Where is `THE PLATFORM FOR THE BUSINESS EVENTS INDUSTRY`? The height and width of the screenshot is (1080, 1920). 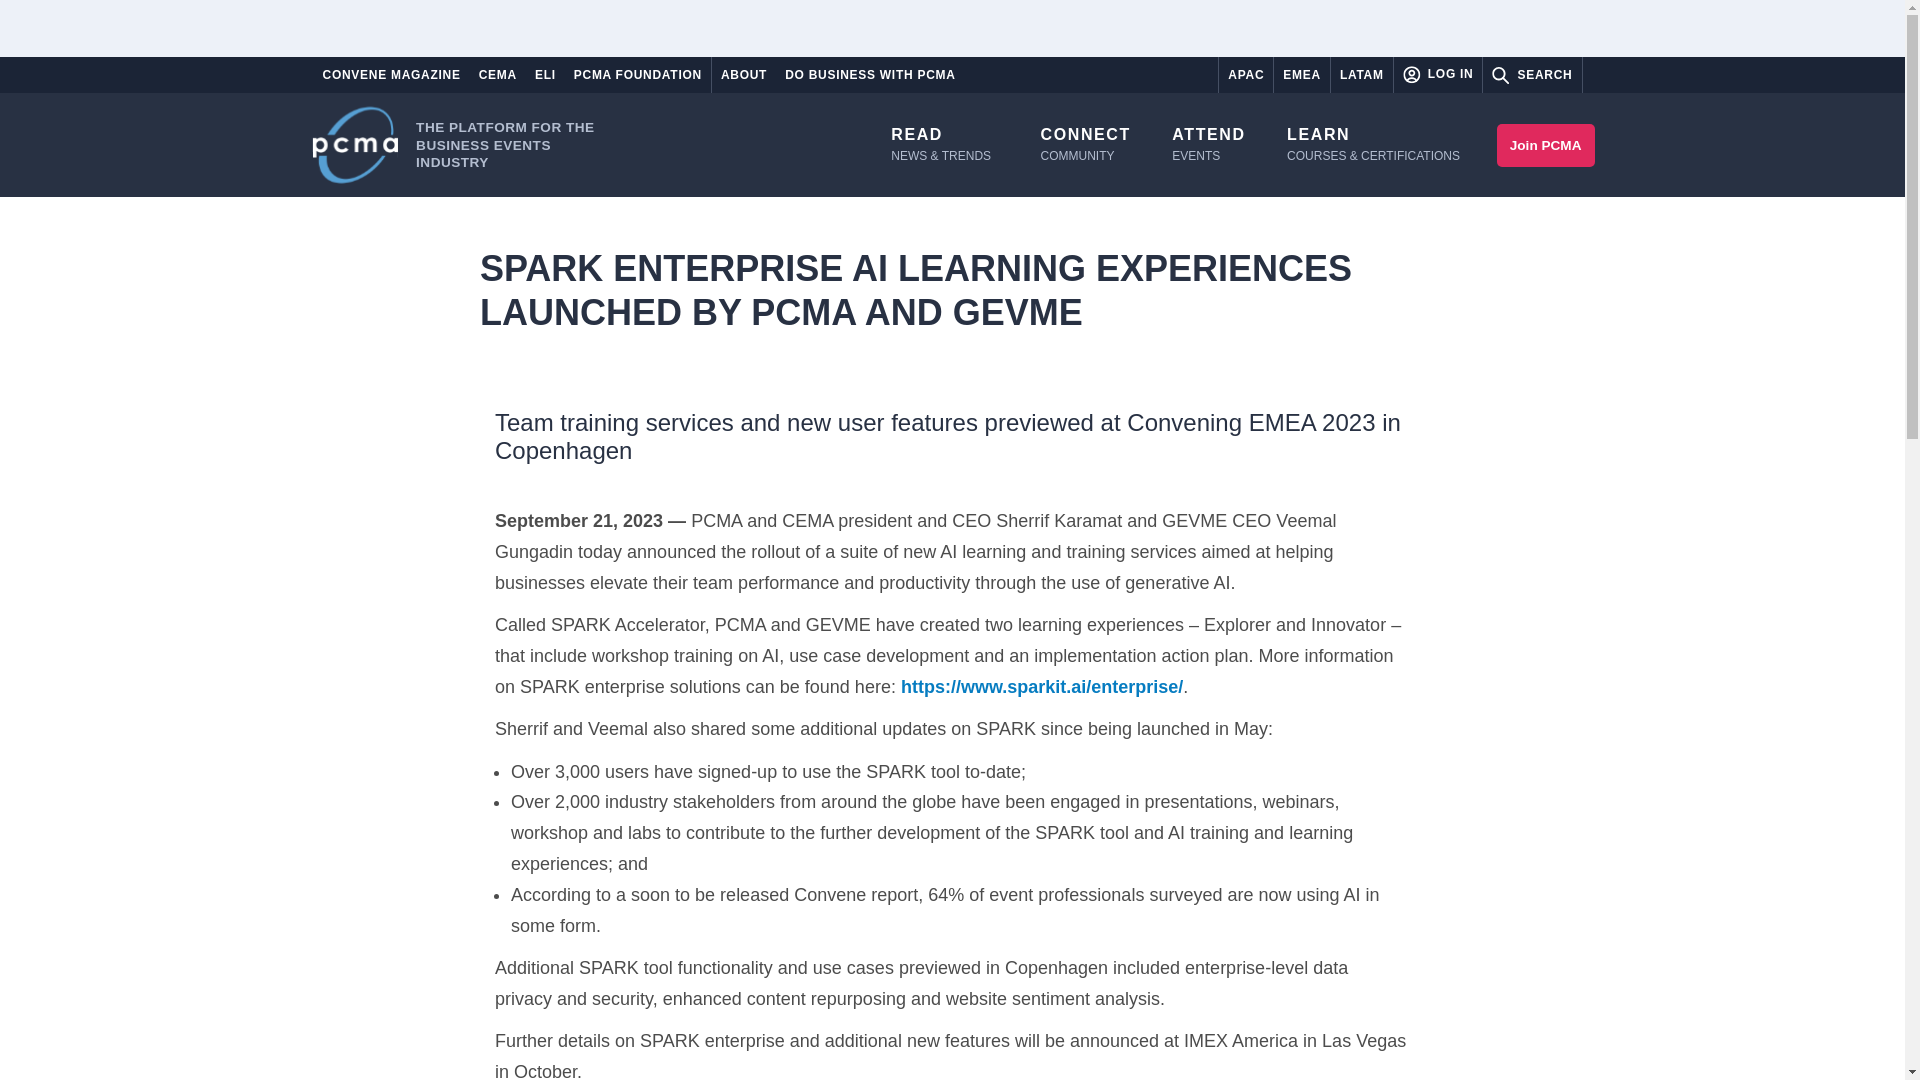 THE PLATFORM FOR THE BUSINESS EVENTS INDUSTRY is located at coordinates (468, 144).